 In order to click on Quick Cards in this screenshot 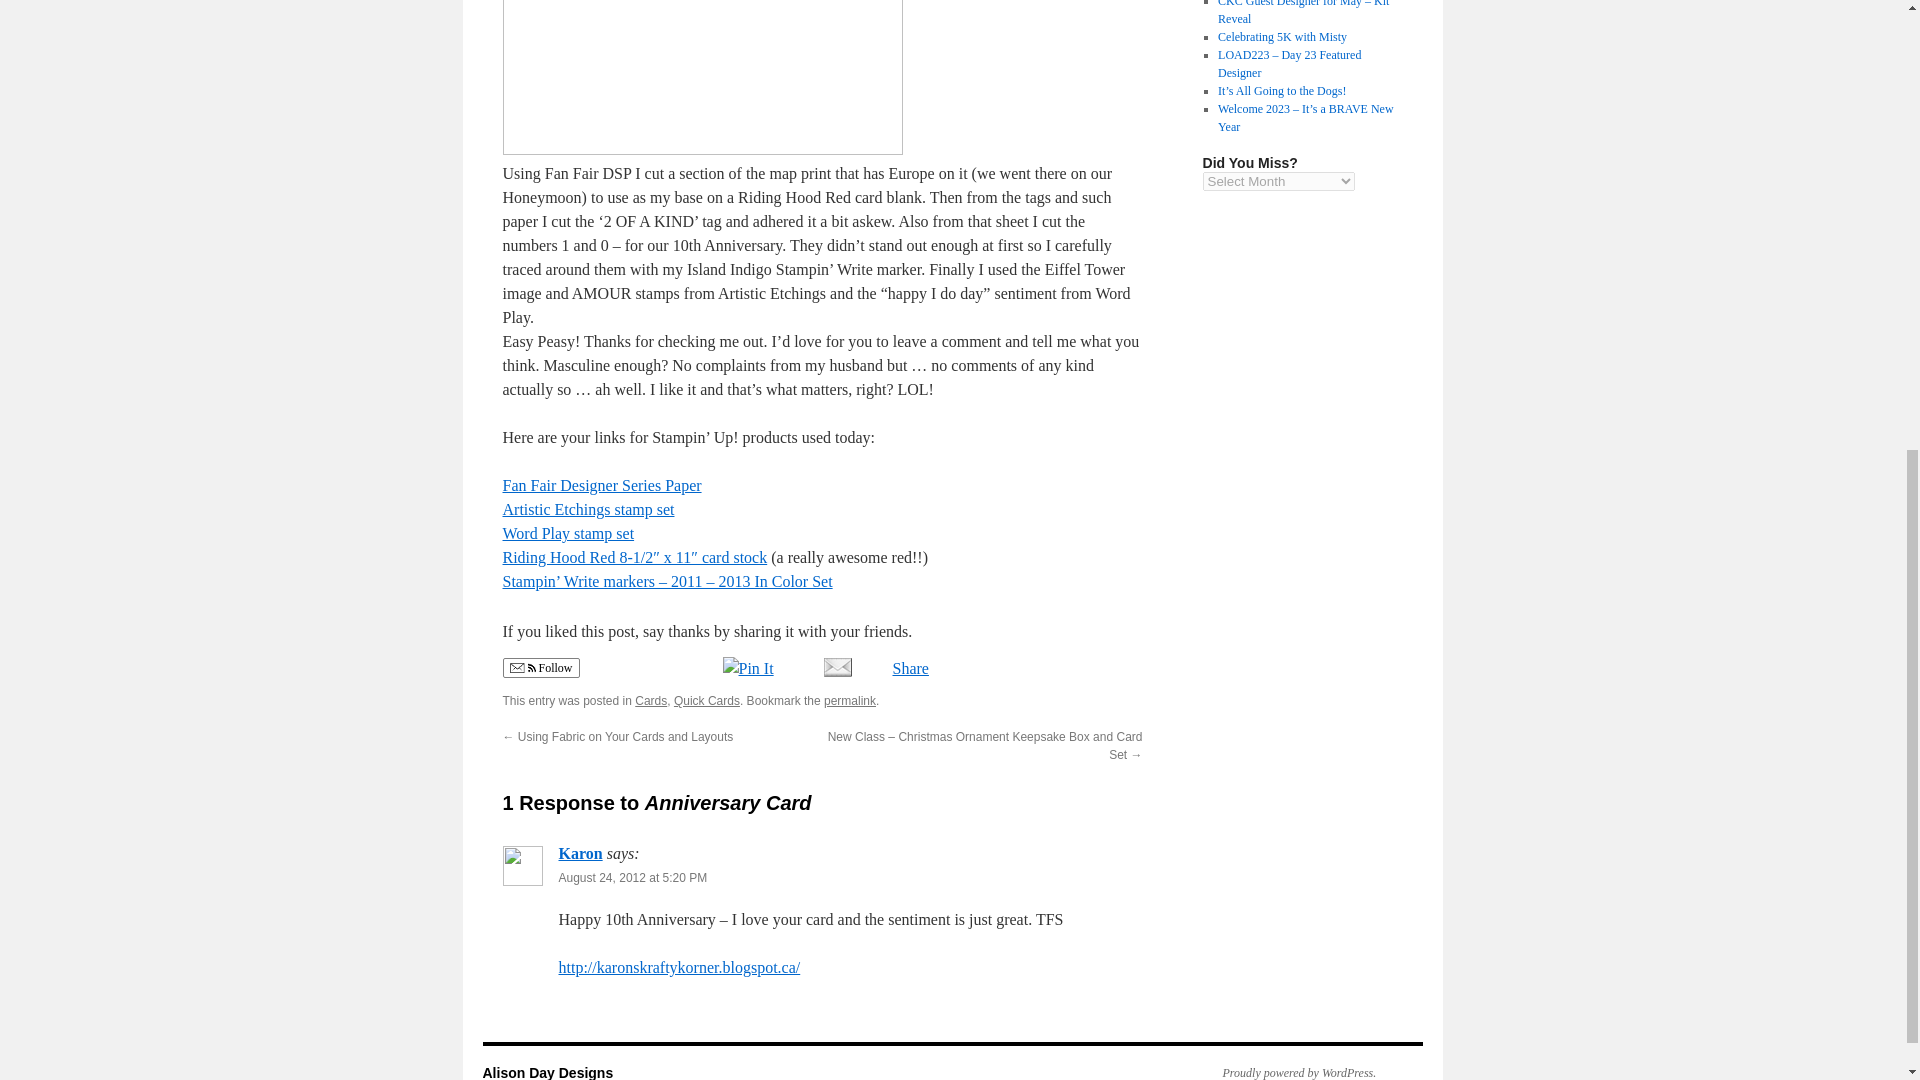, I will do `click(706, 701)`.